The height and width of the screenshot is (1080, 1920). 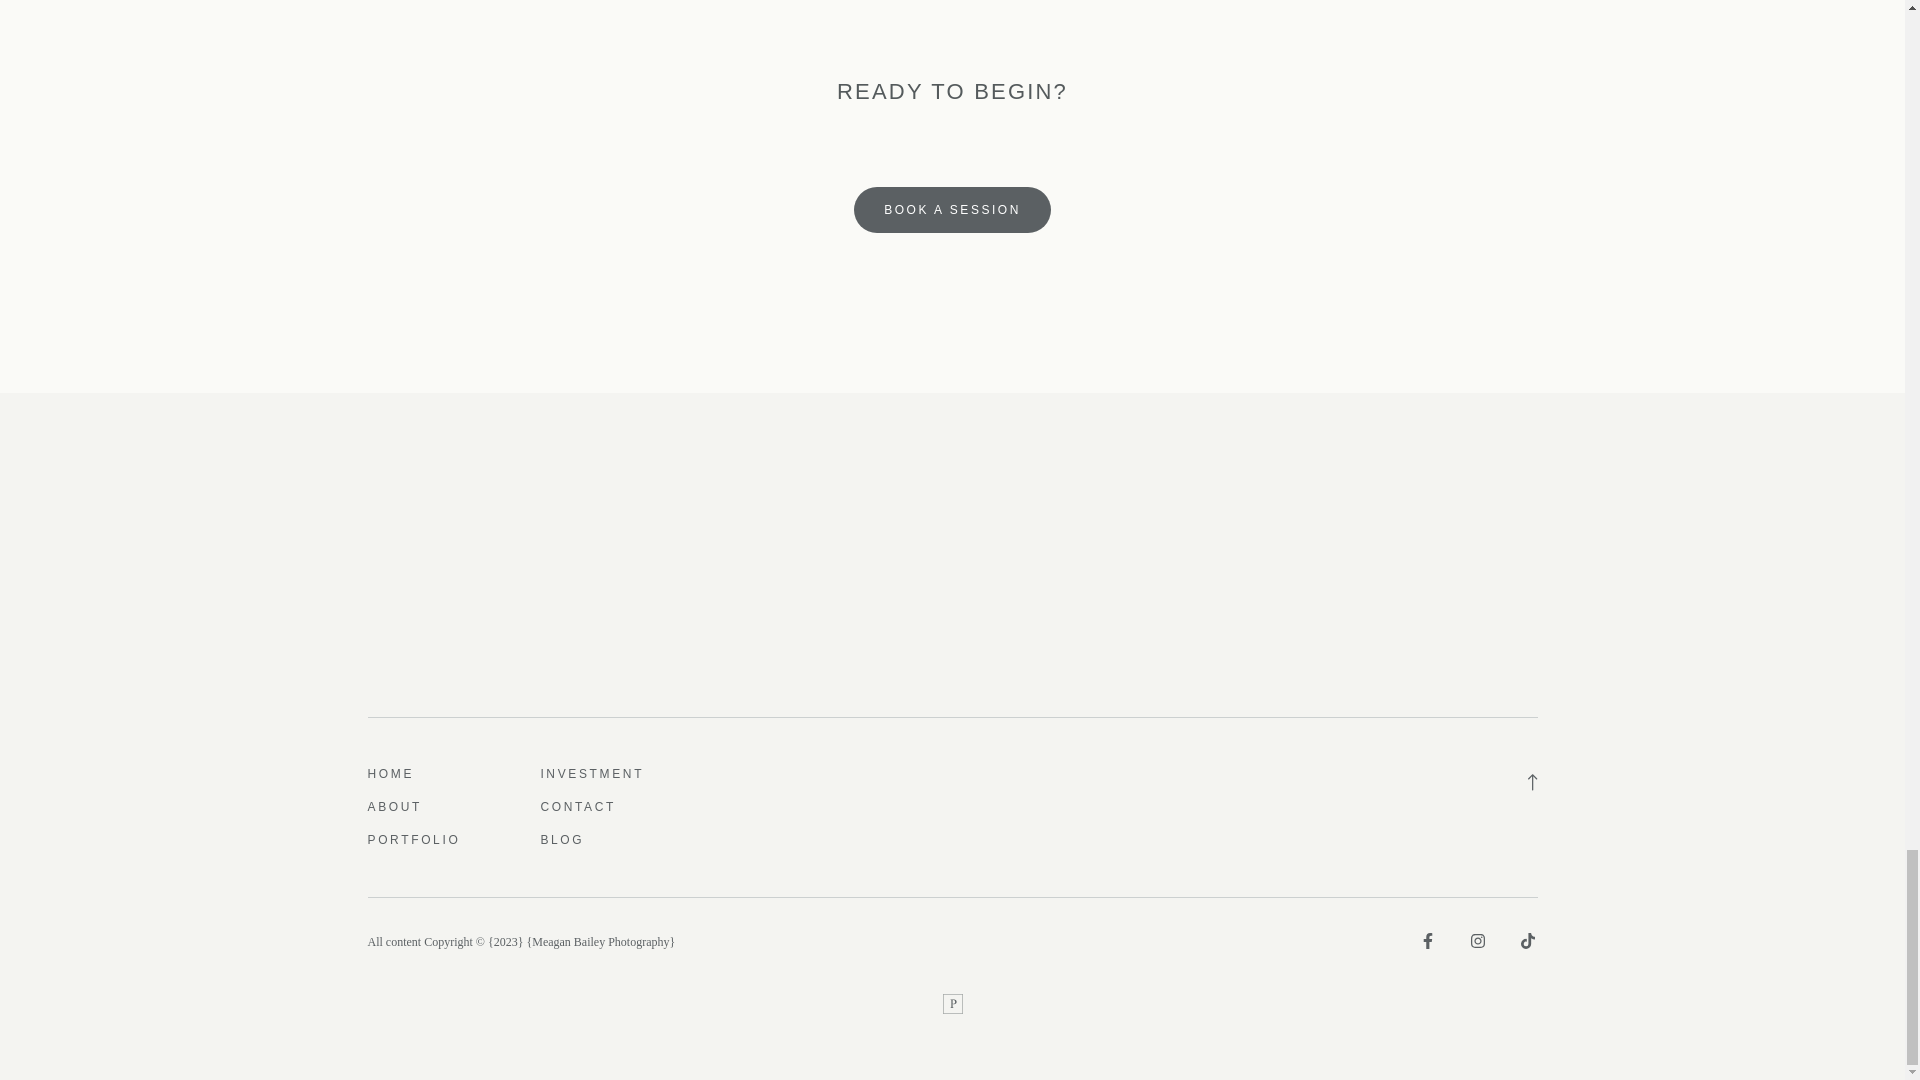 I want to click on HOME, so click(x=391, y=774).